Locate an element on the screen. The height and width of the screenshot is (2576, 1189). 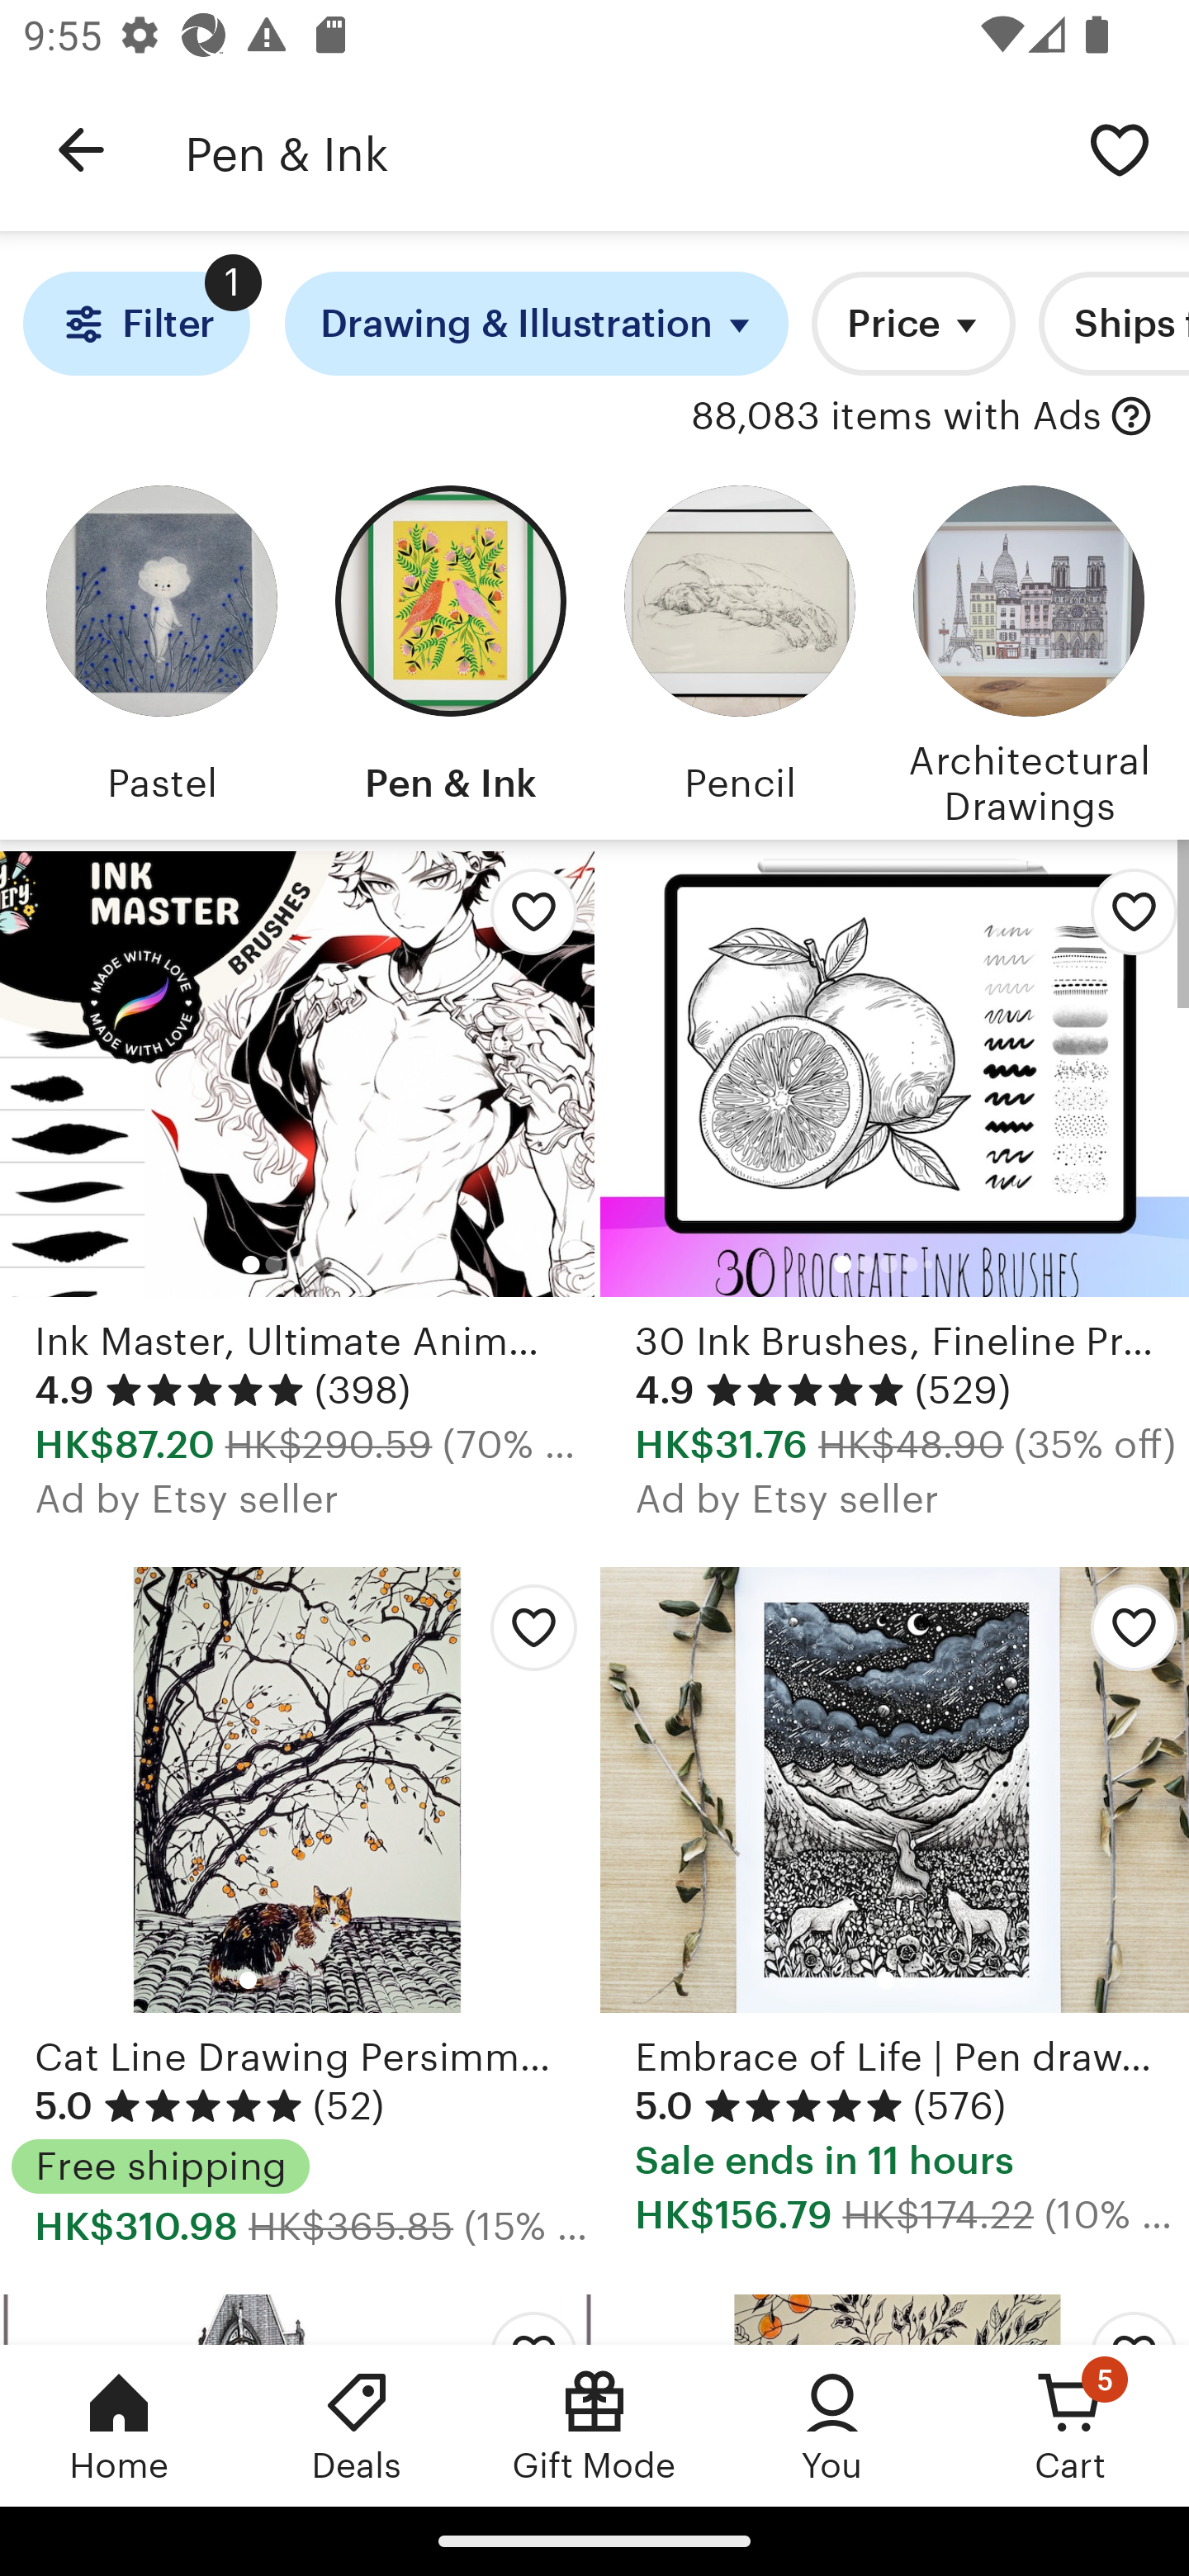
88,083 items with Ads is located at coordinates (896, 417).